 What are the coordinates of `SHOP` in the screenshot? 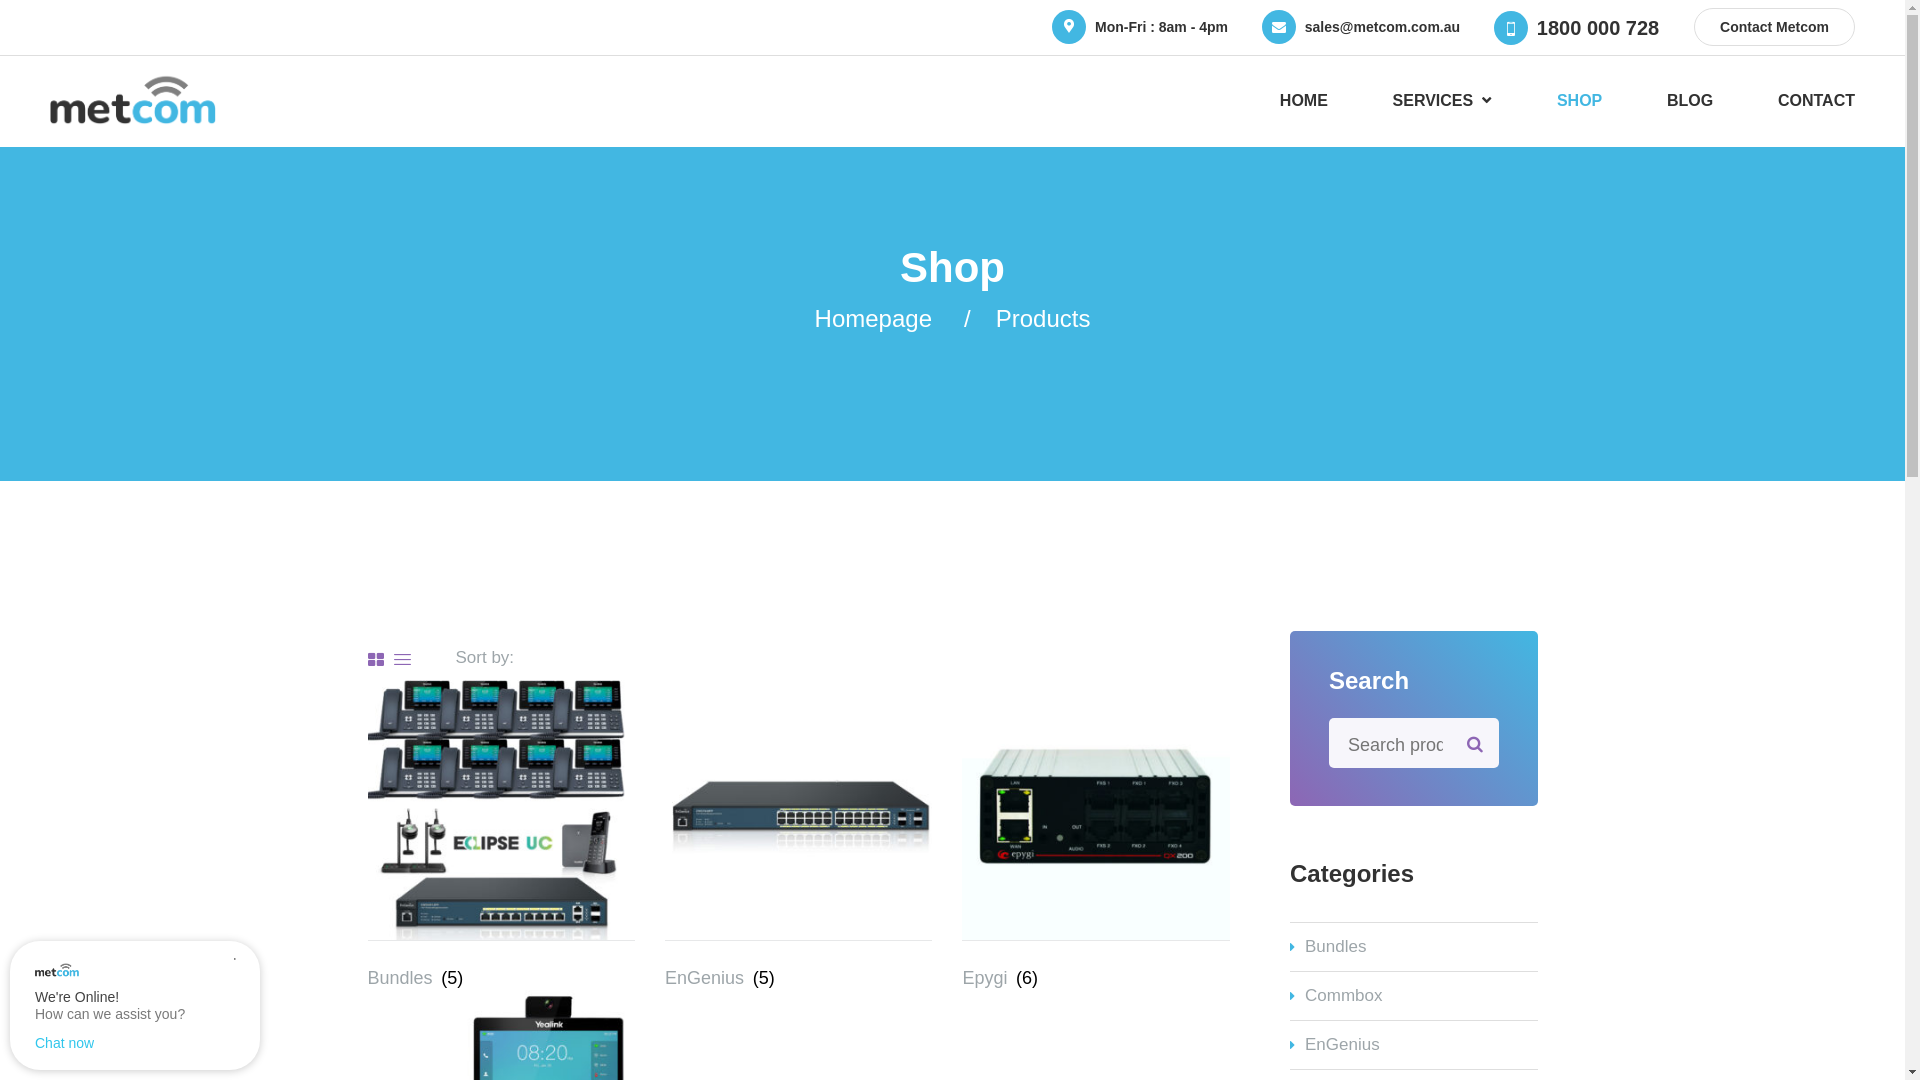 It's located at (1580, 101).